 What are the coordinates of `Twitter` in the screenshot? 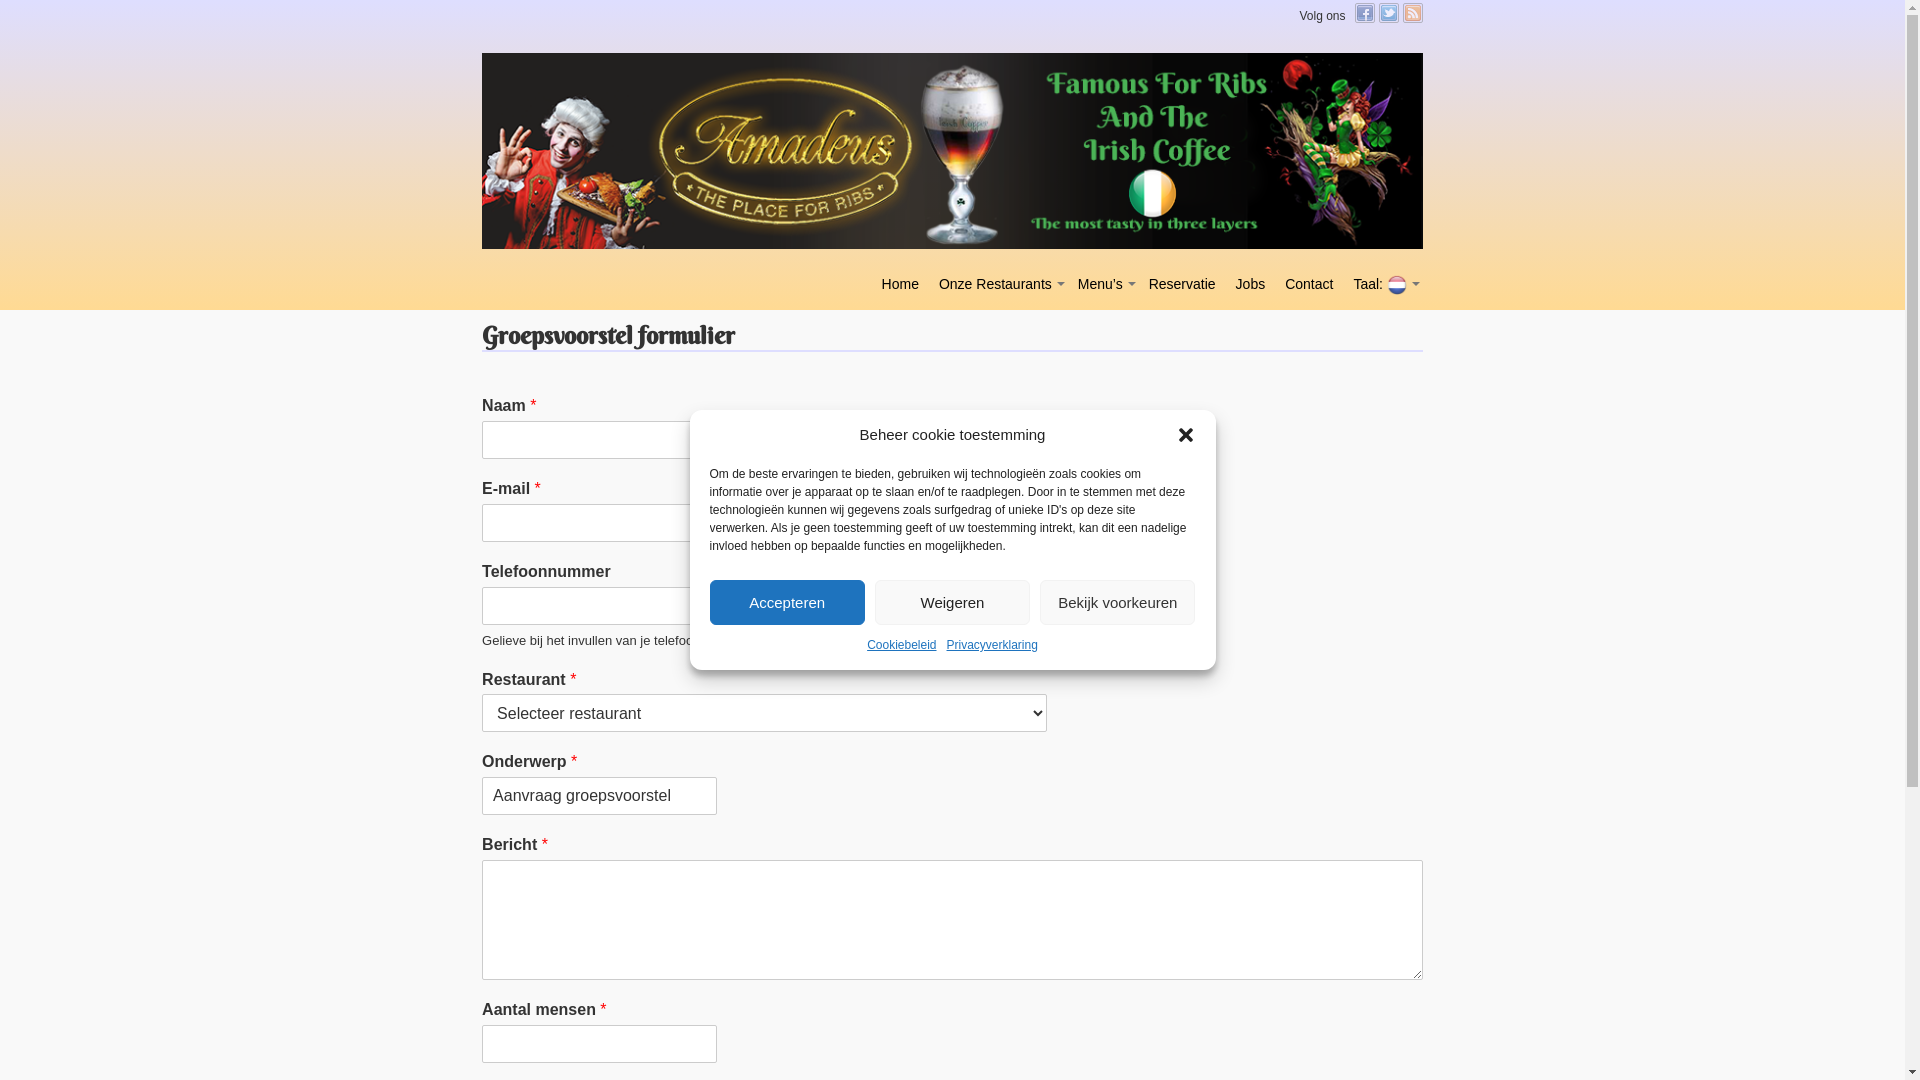 It's located at (1388, 13).